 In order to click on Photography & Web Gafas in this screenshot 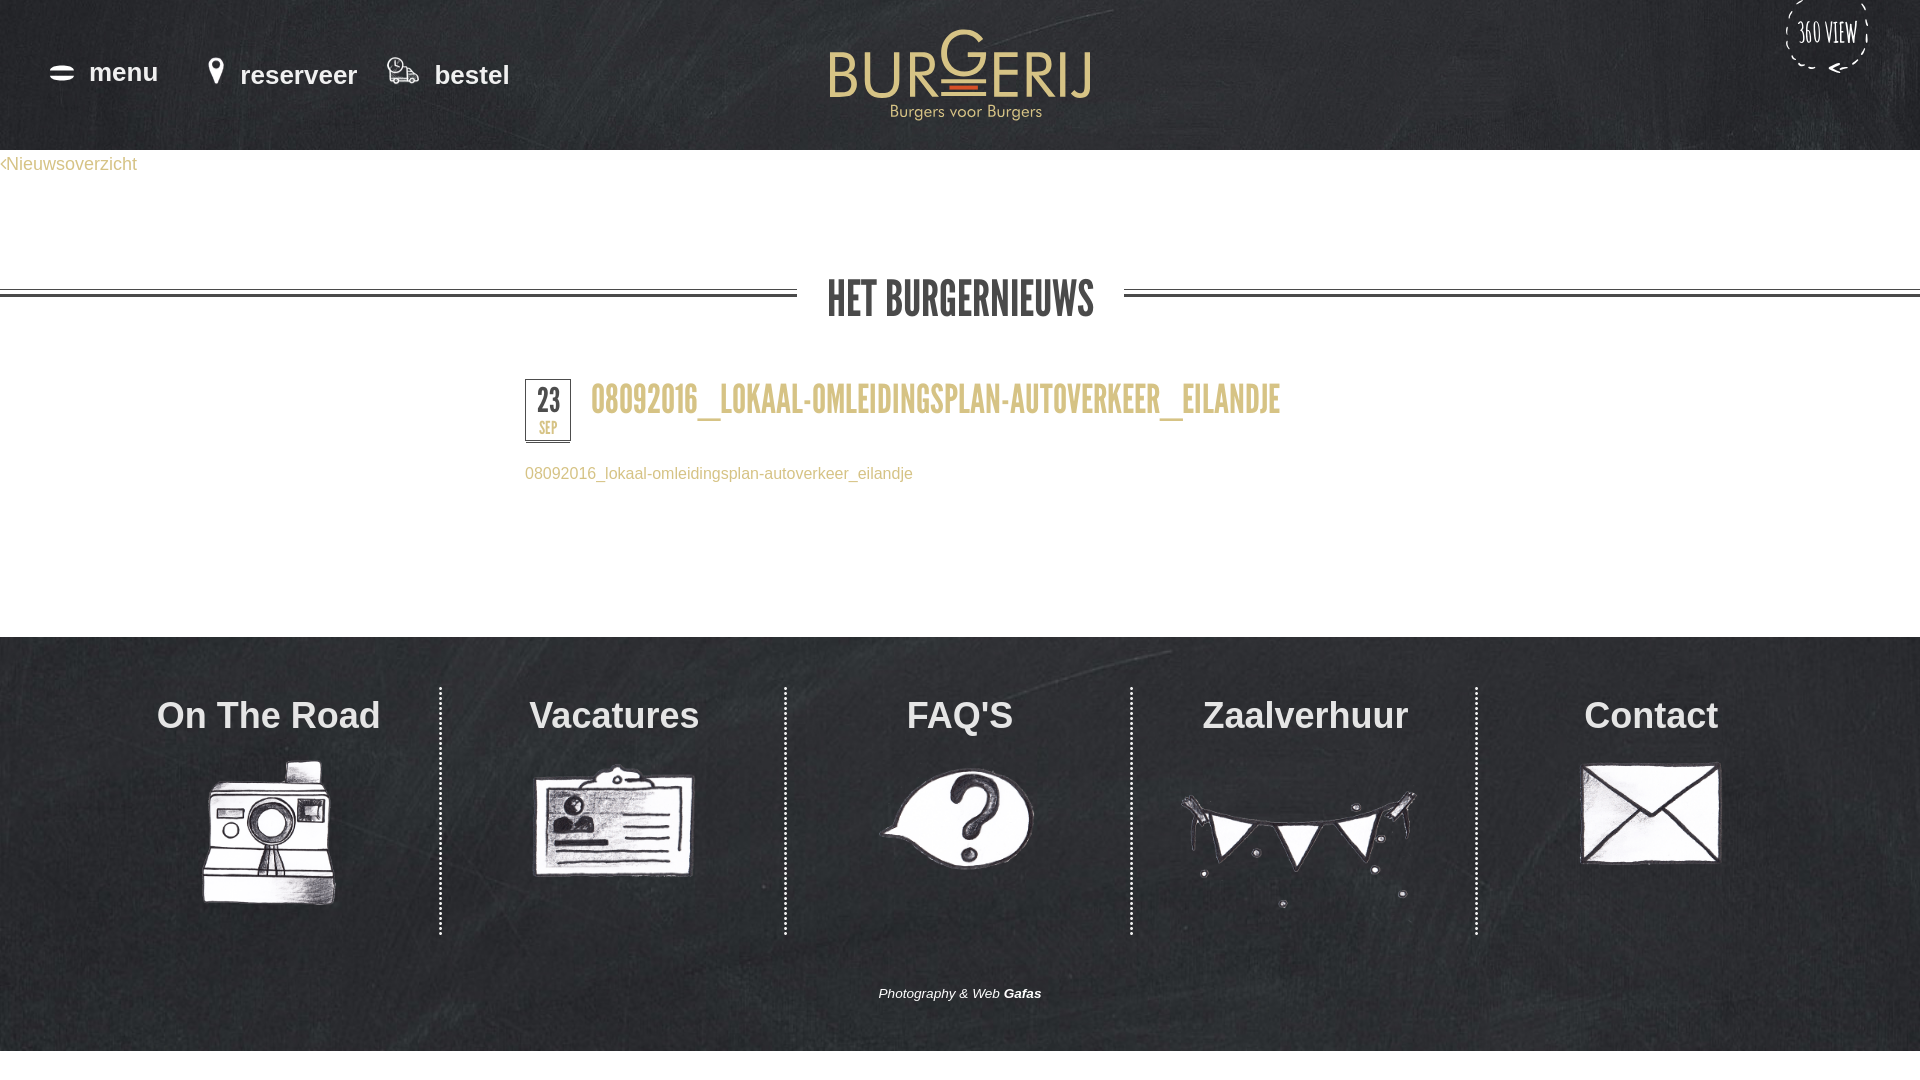, I will do `click(960, 994)`.